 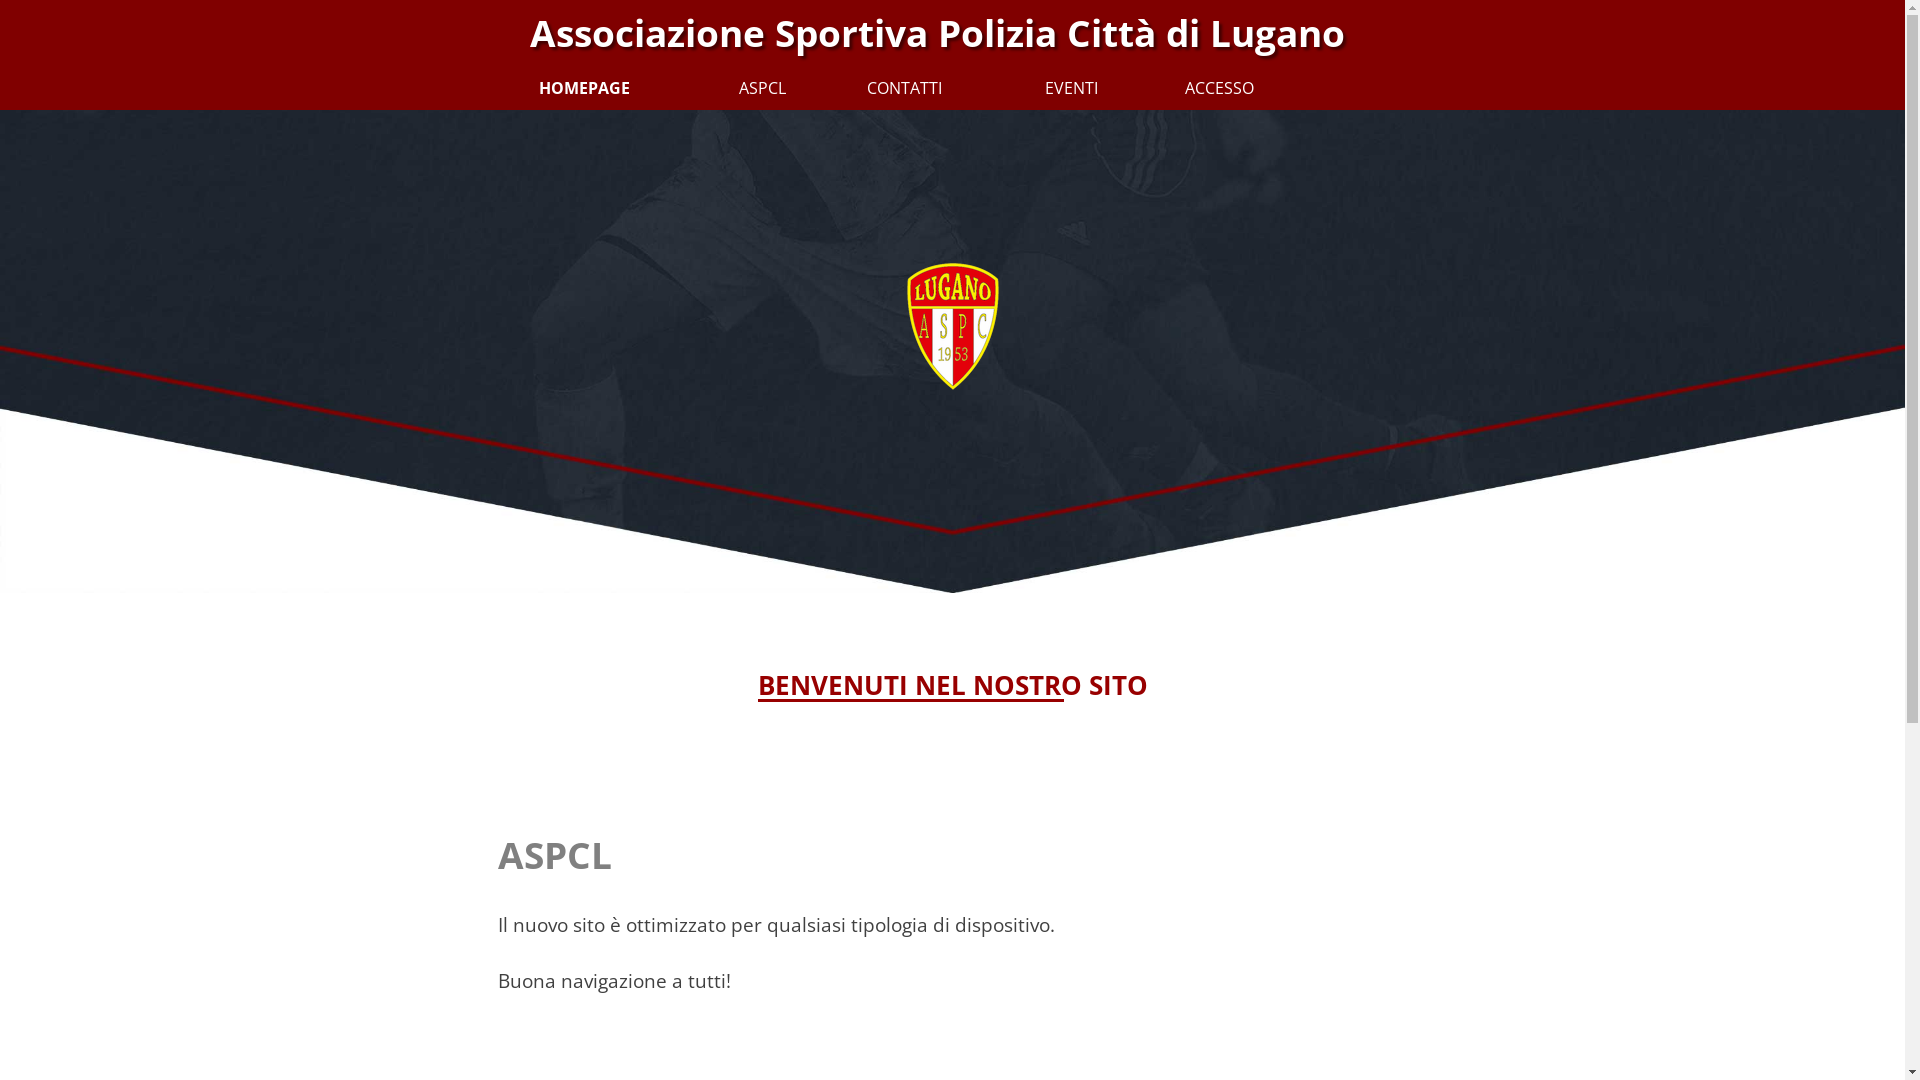 I want to click on EVENTI, so click(x=1025, y=88).